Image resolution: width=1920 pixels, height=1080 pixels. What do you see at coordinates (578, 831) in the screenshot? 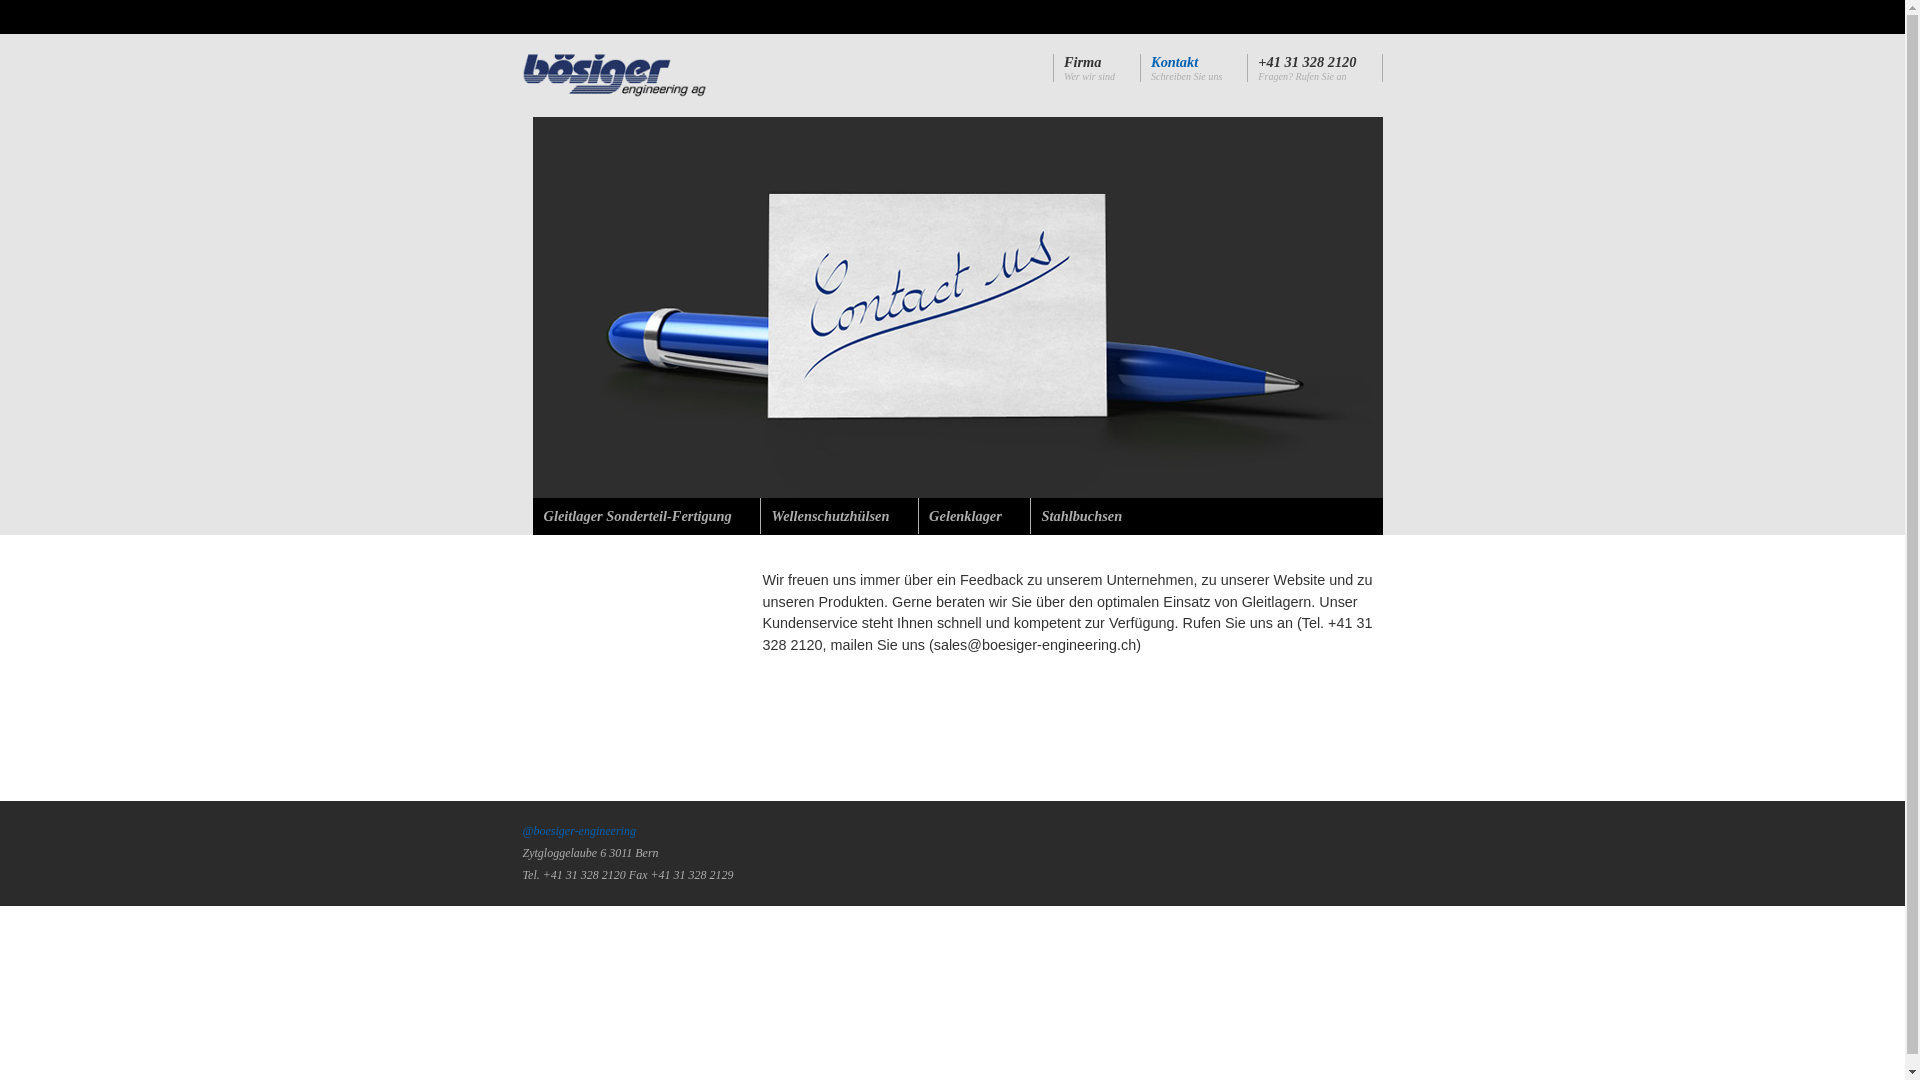
I see `@boesiger-engineering` at bounding box center [578, 831].